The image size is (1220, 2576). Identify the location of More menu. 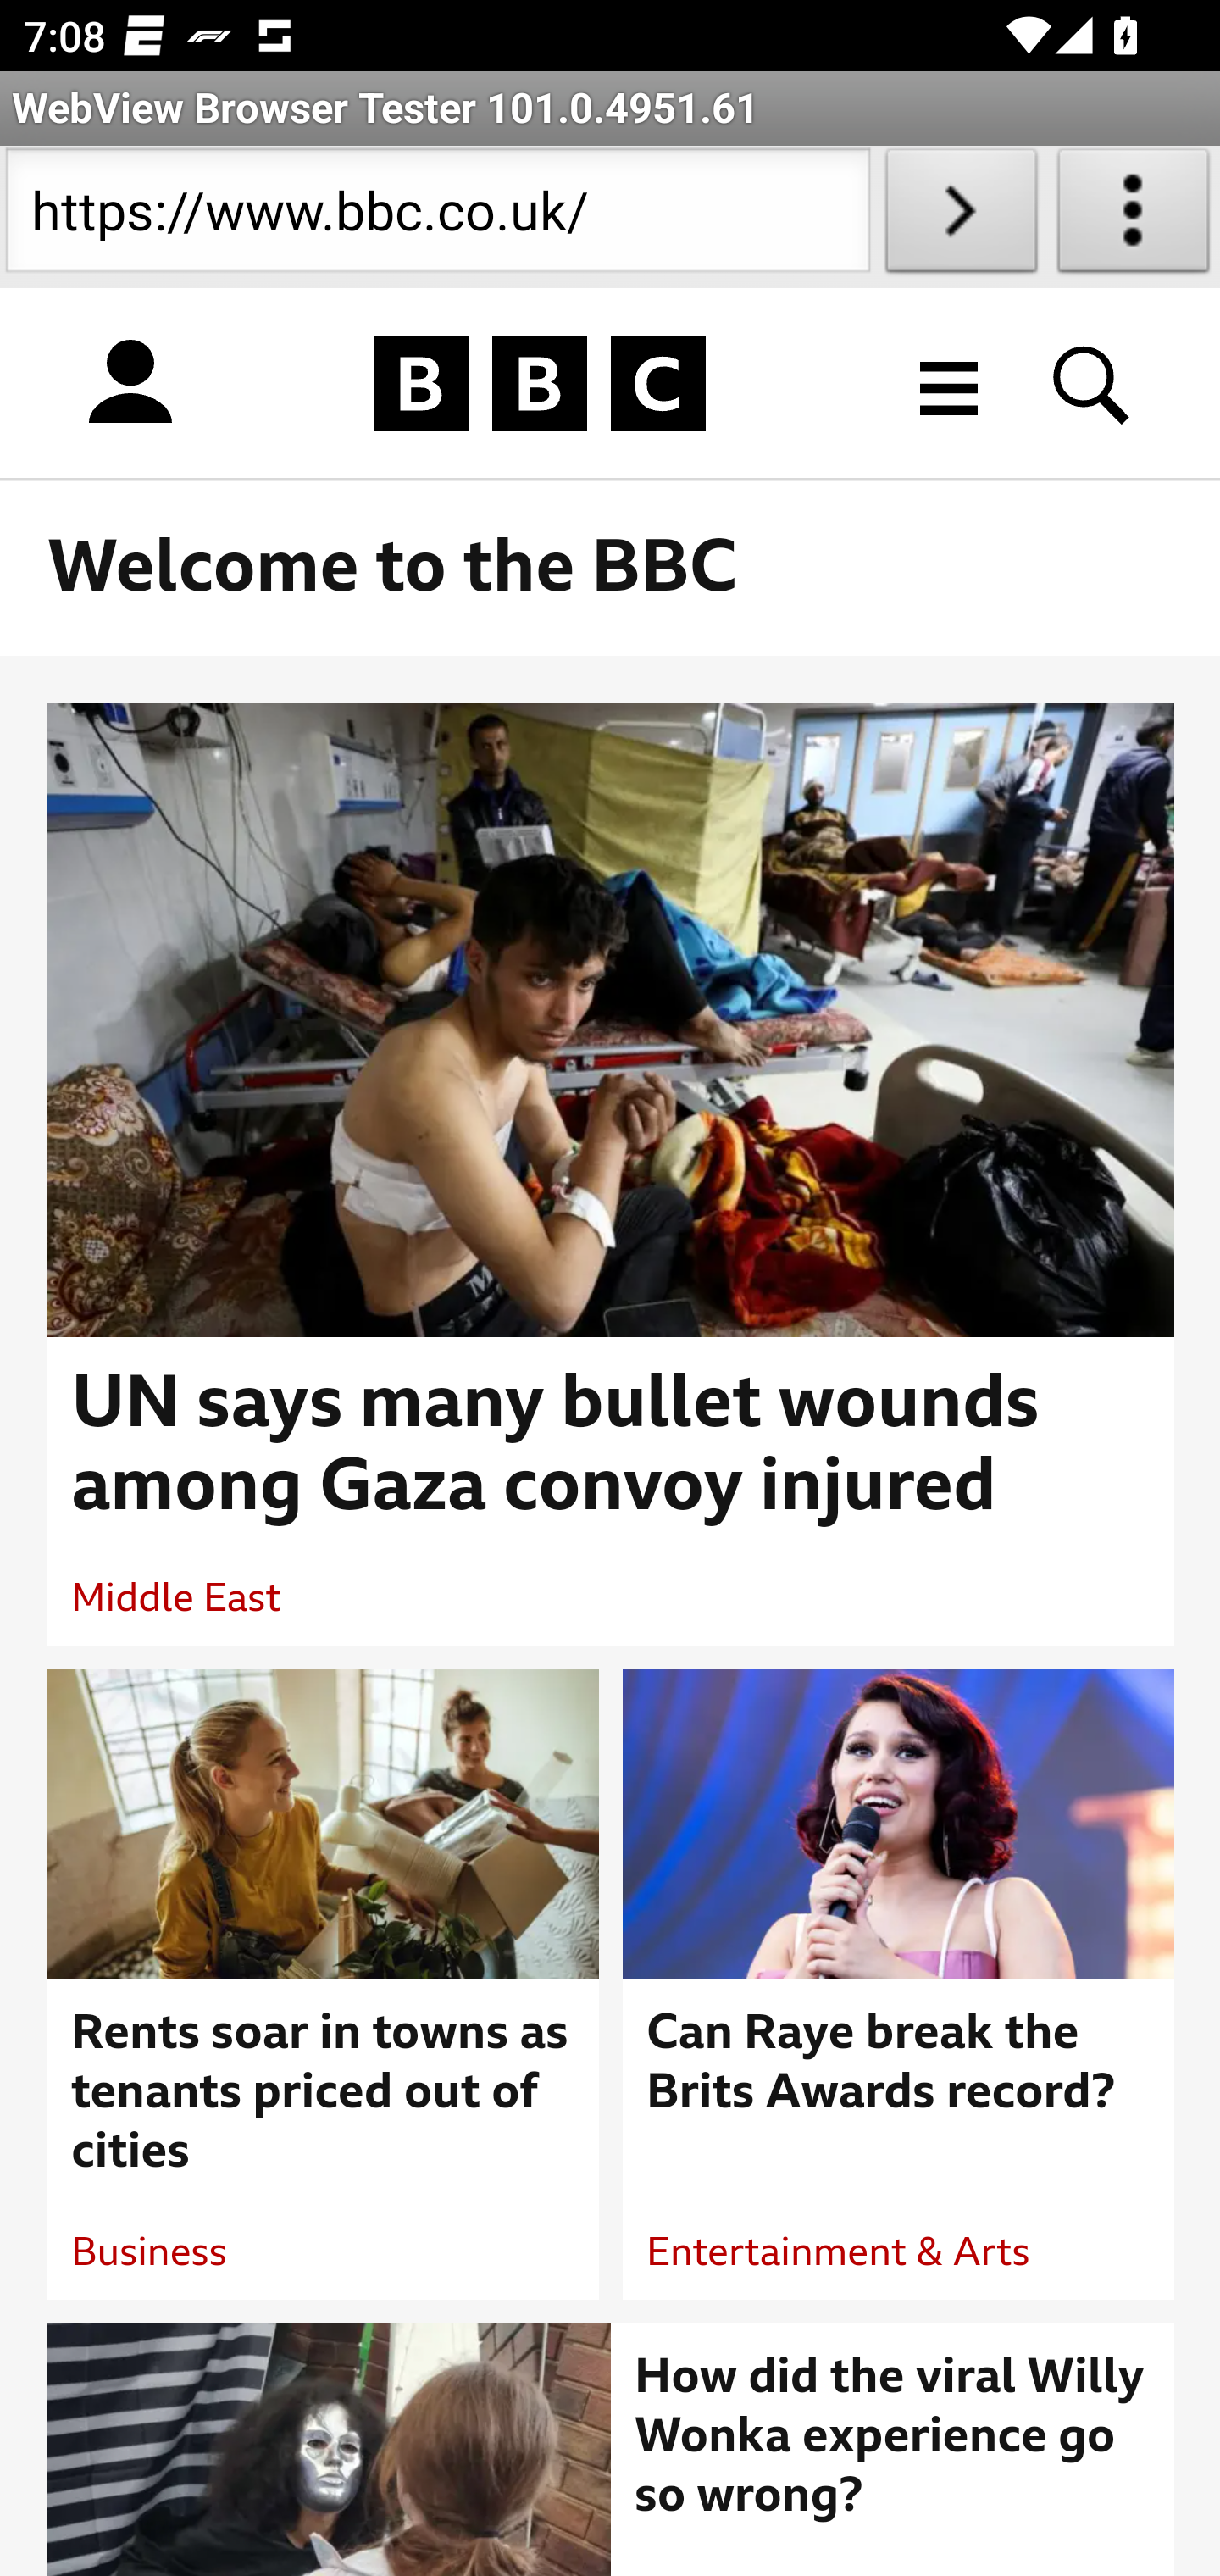
(949, 383).